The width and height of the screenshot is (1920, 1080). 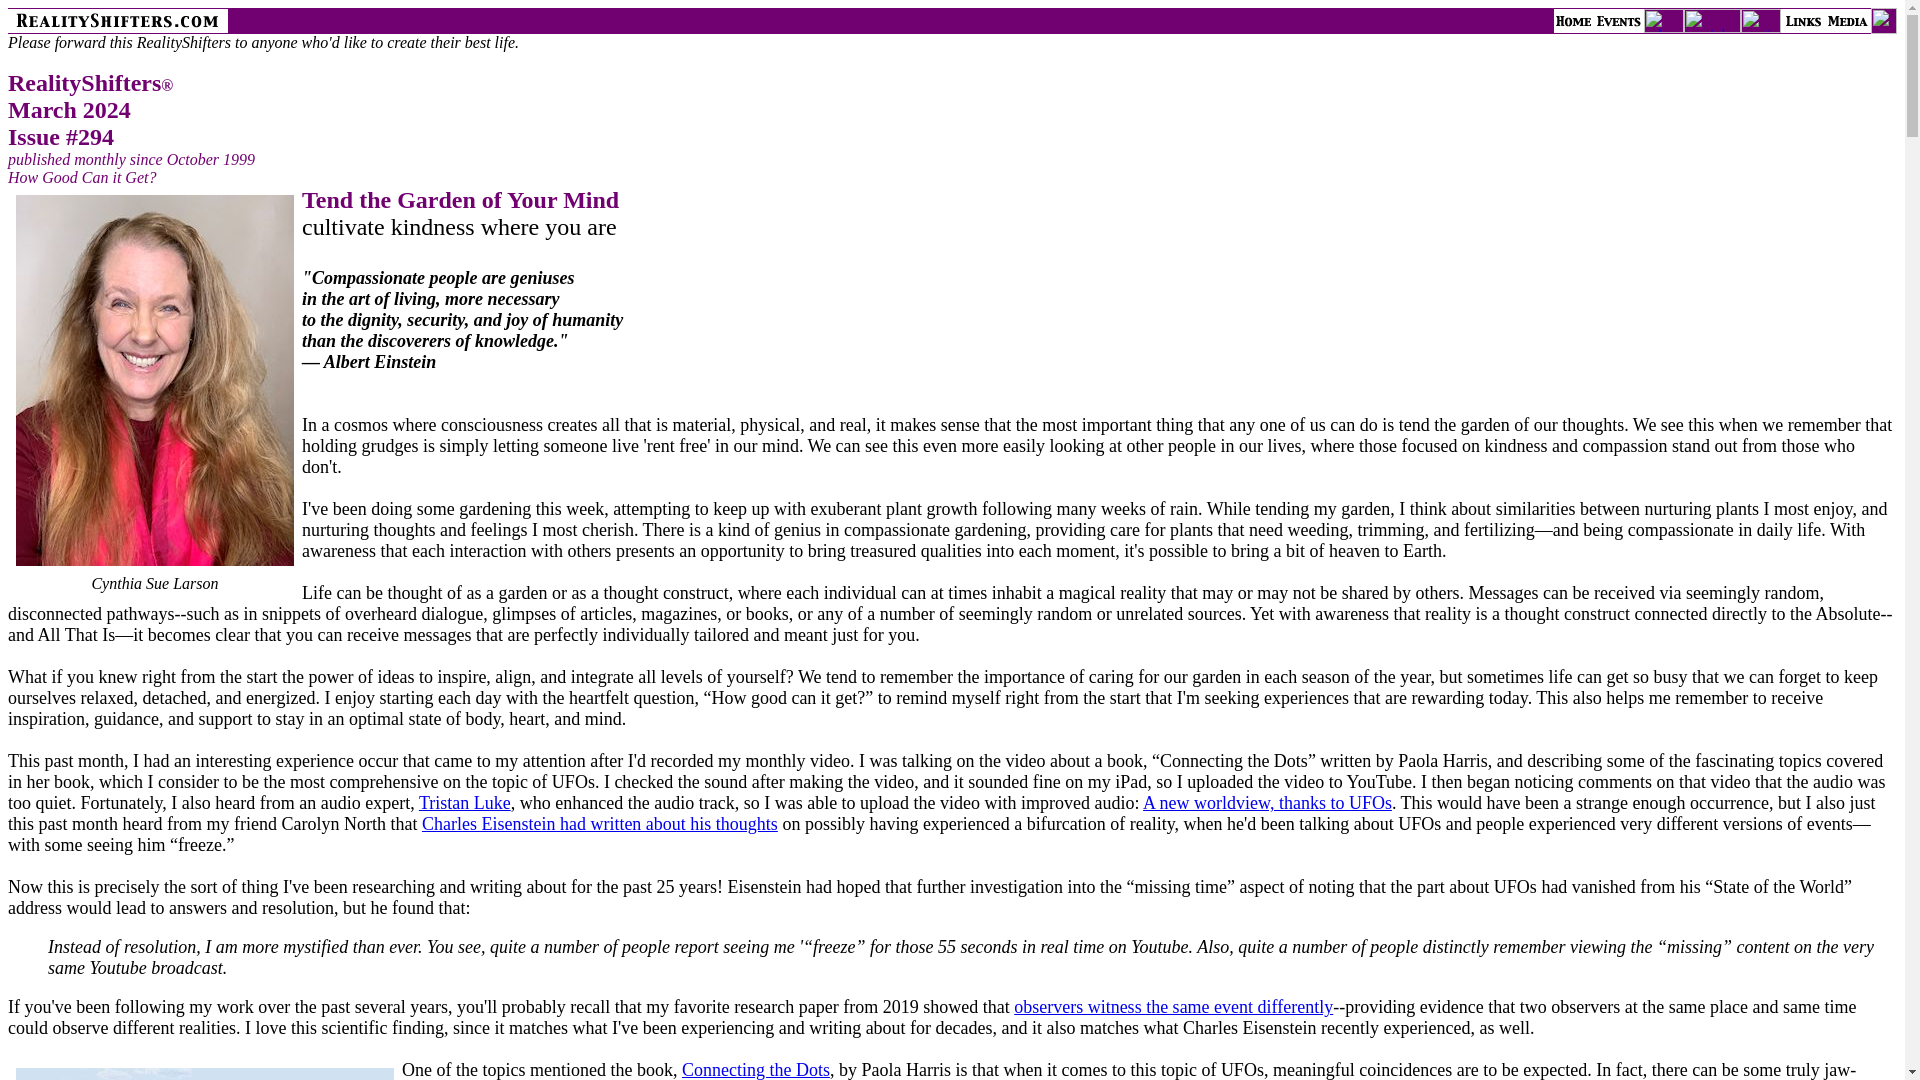 What do you see at coordinates (1267, 802) in the screenshot?
I see `A new worldview, thanks to UFOs` at bounding box center [1267, 802].